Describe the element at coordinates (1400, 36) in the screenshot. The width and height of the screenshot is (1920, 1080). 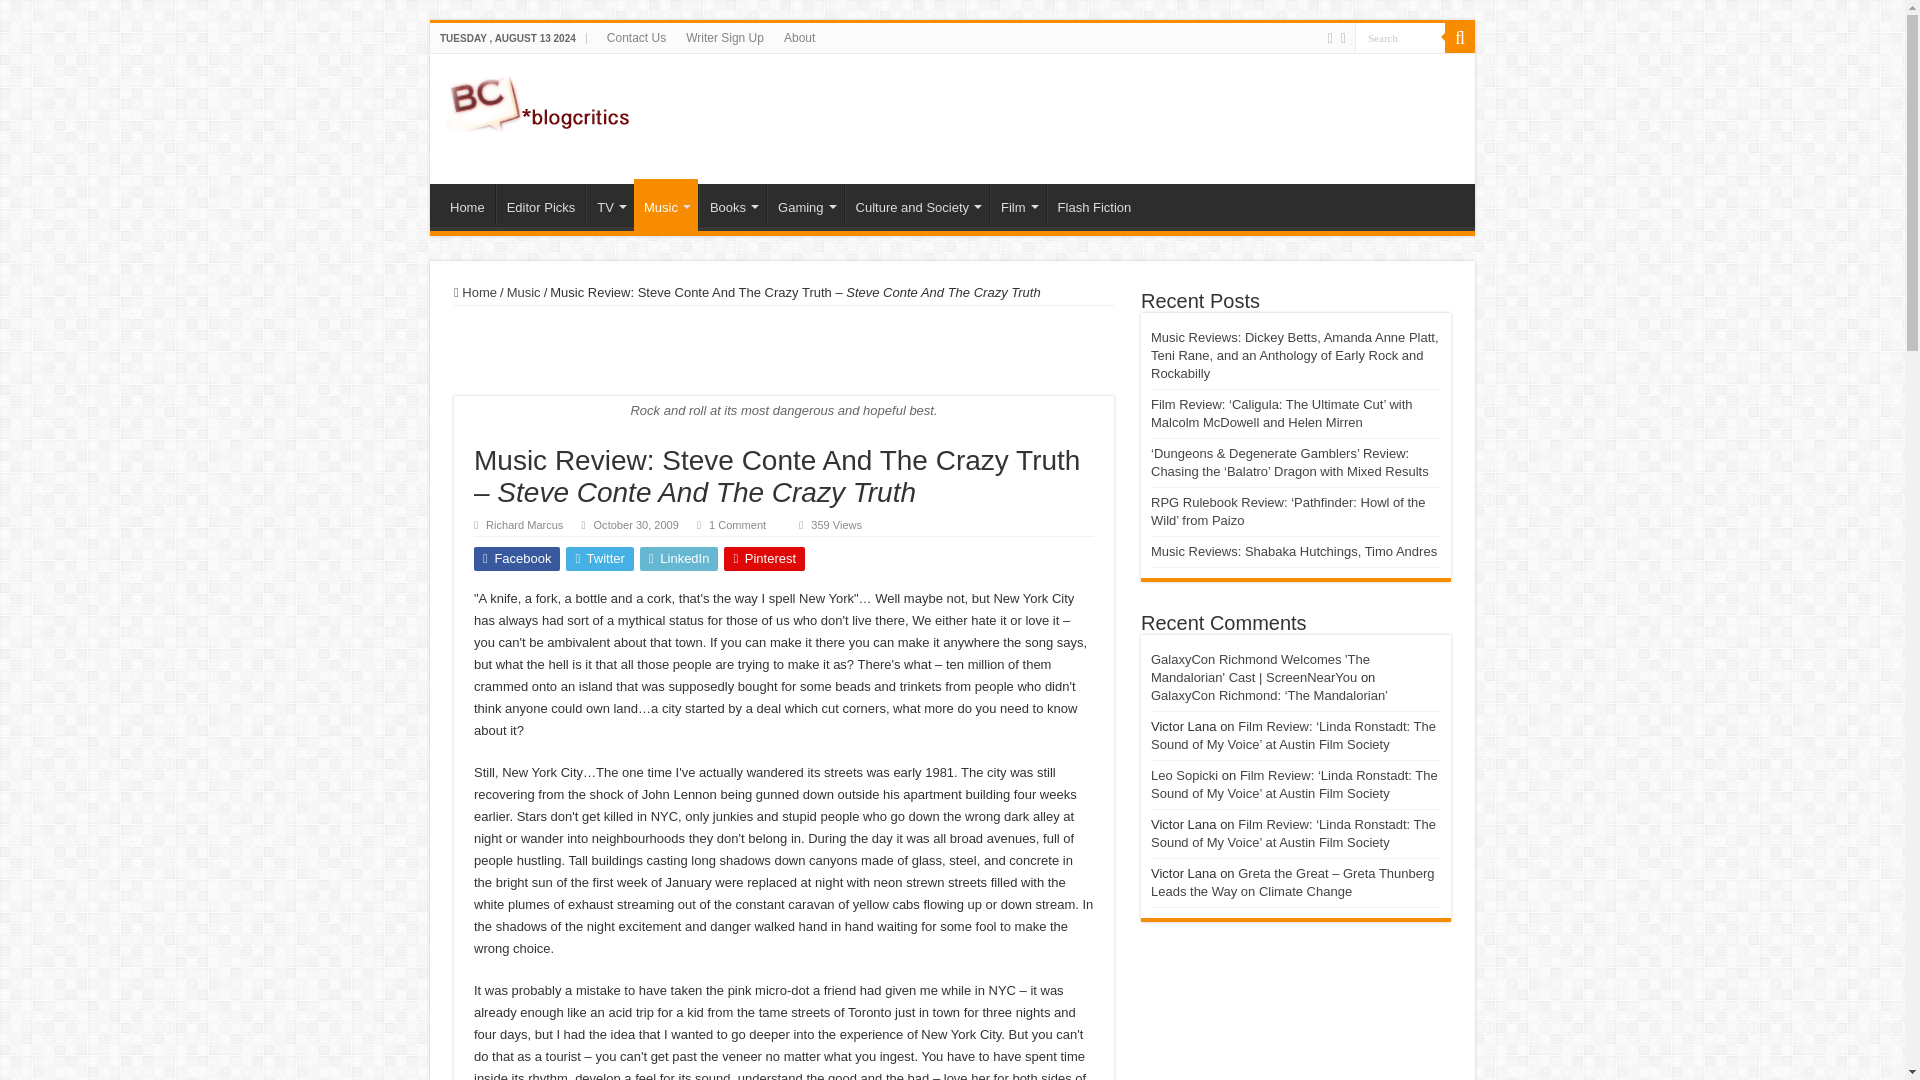
I see `Search` at that location.